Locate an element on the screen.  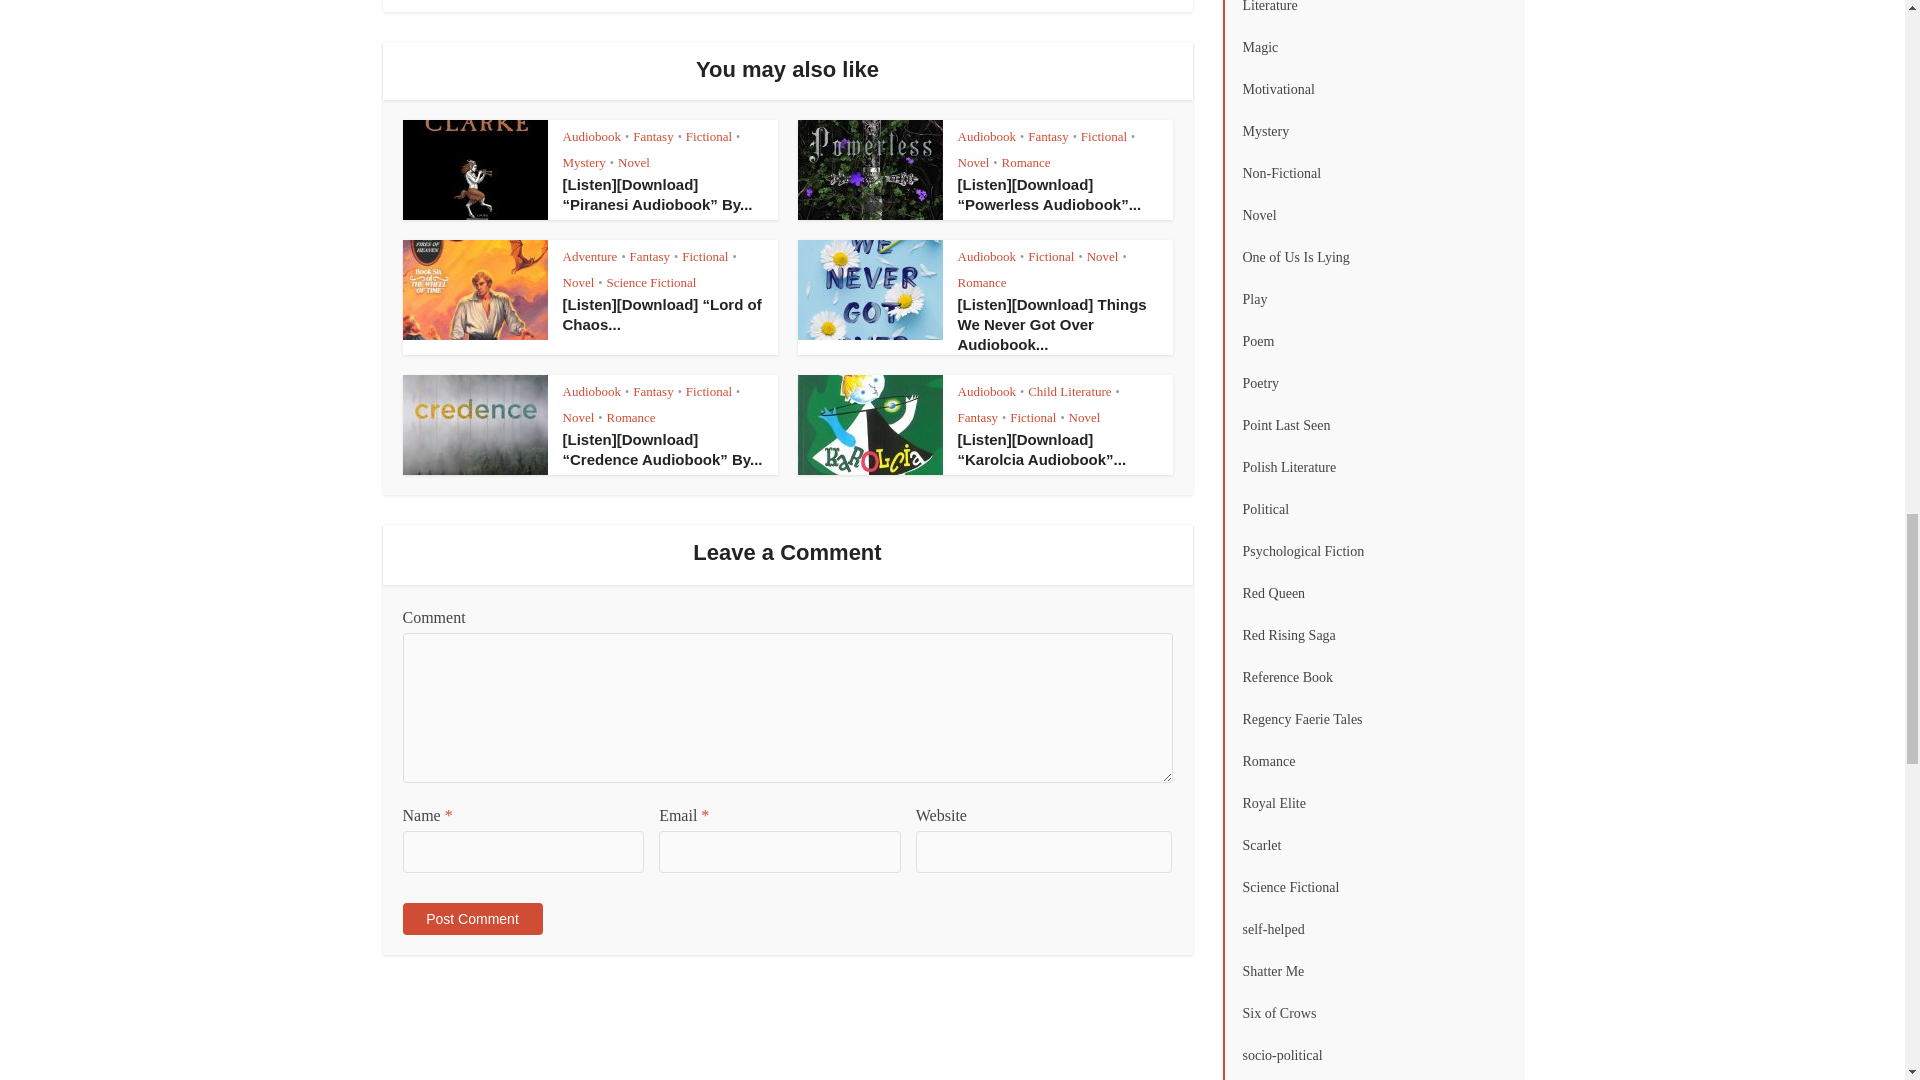
Fantasy is located at coordinates (653, 136).